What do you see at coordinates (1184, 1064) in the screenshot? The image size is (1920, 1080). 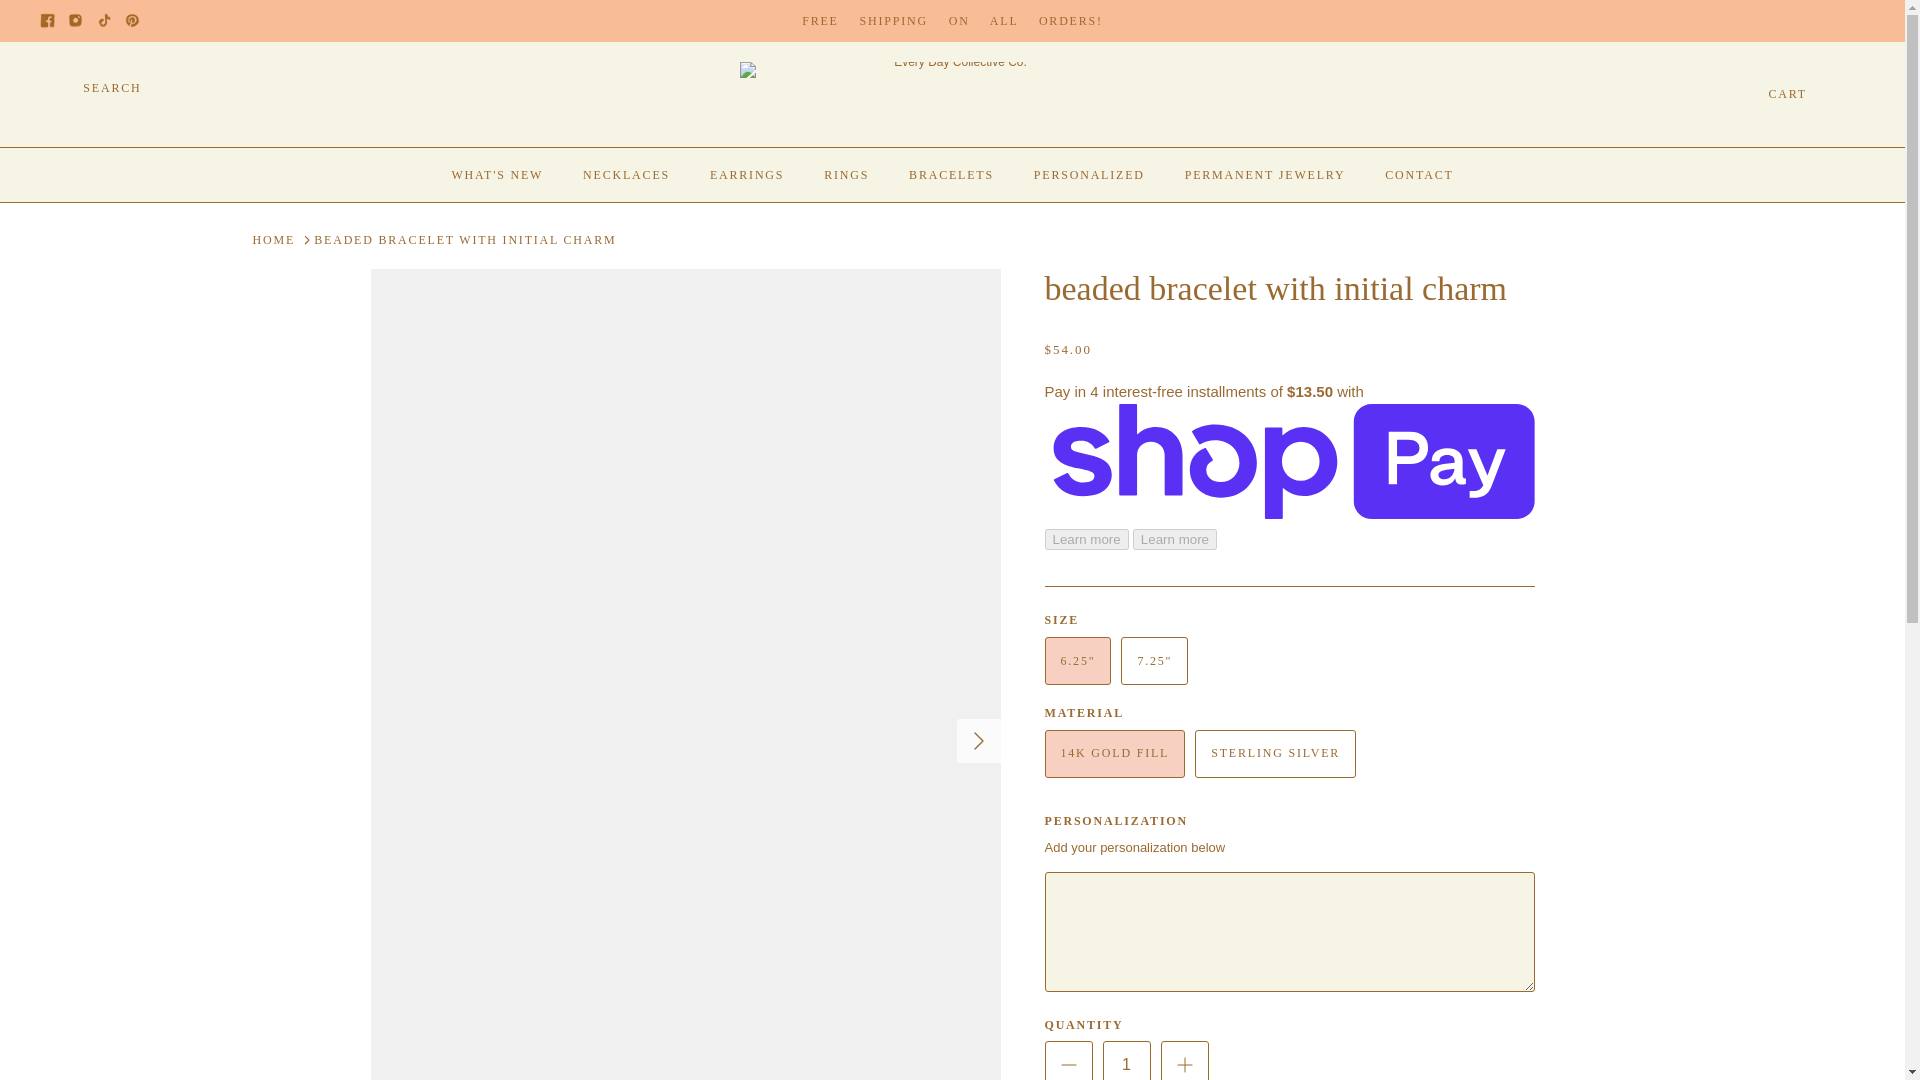 I see `Plus` at bounding box center [1184, 1064].